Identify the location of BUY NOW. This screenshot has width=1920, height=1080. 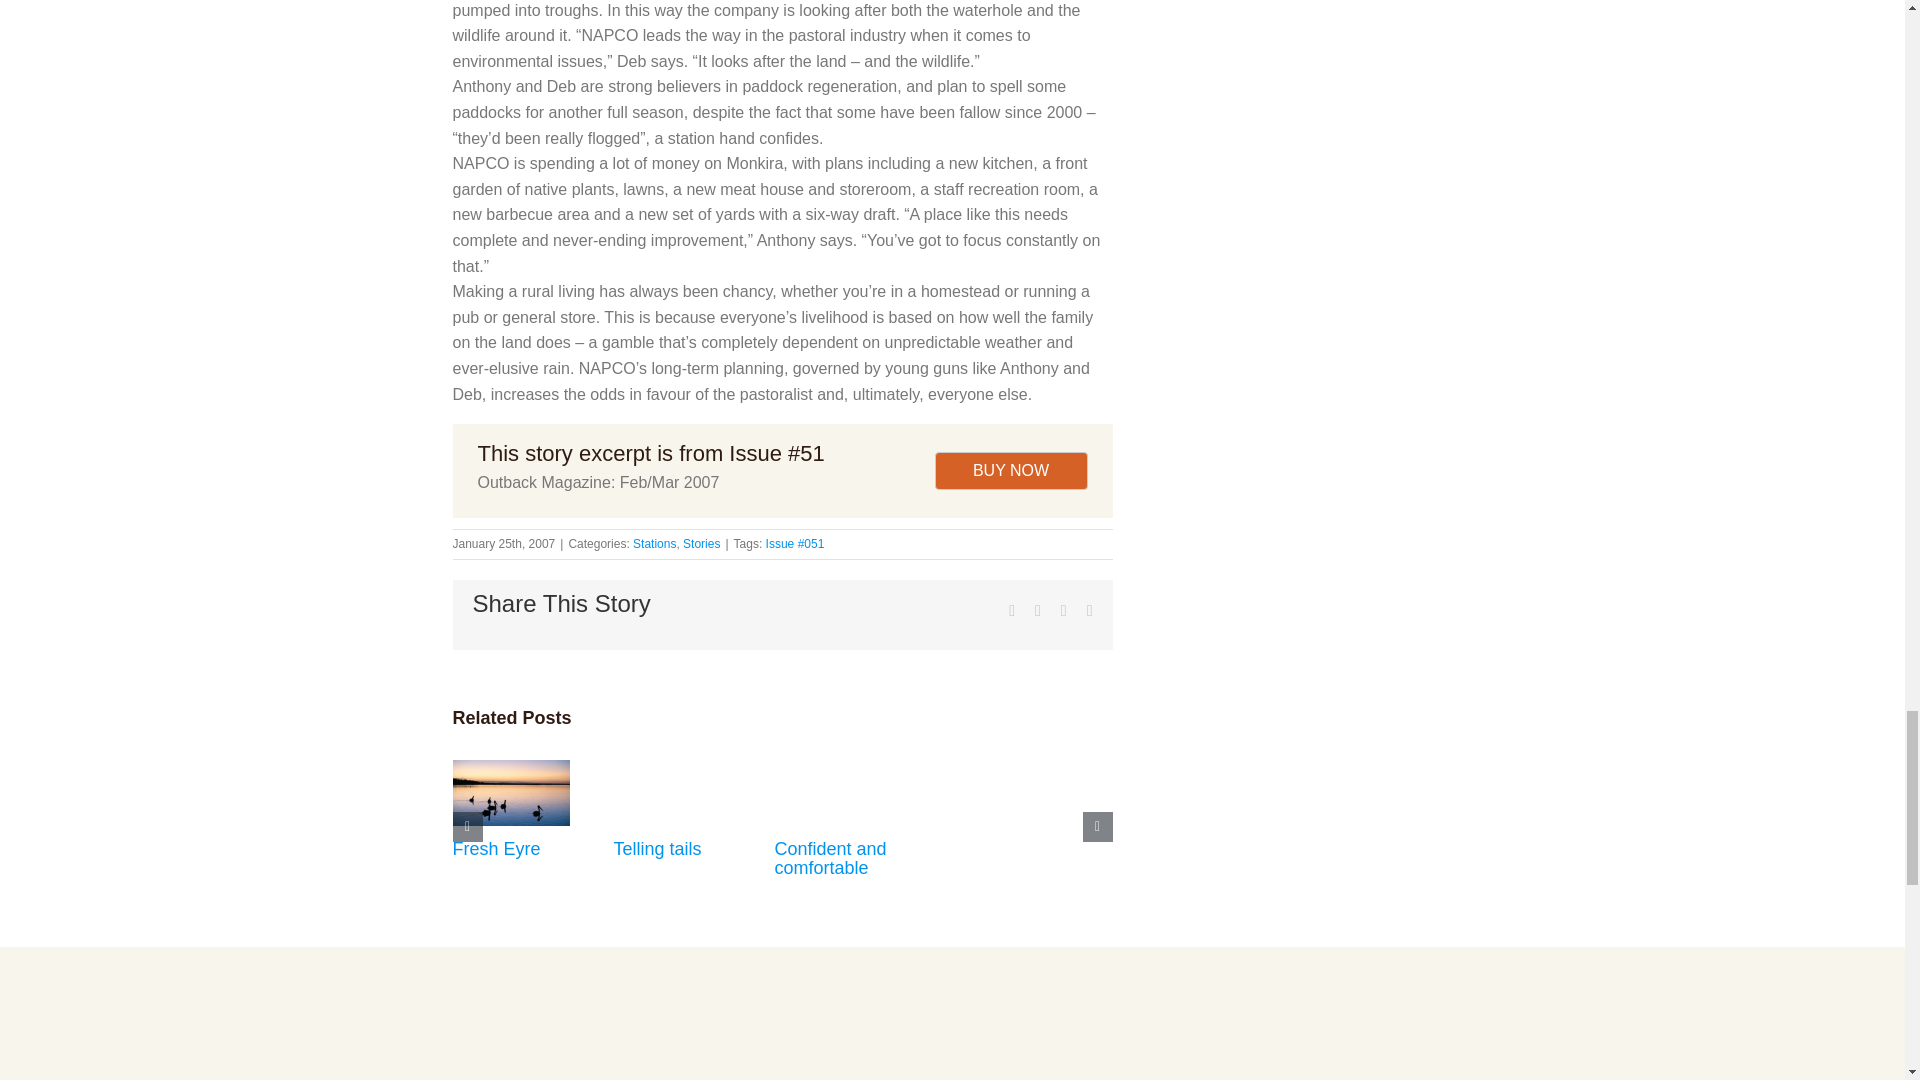
(1010, 471).